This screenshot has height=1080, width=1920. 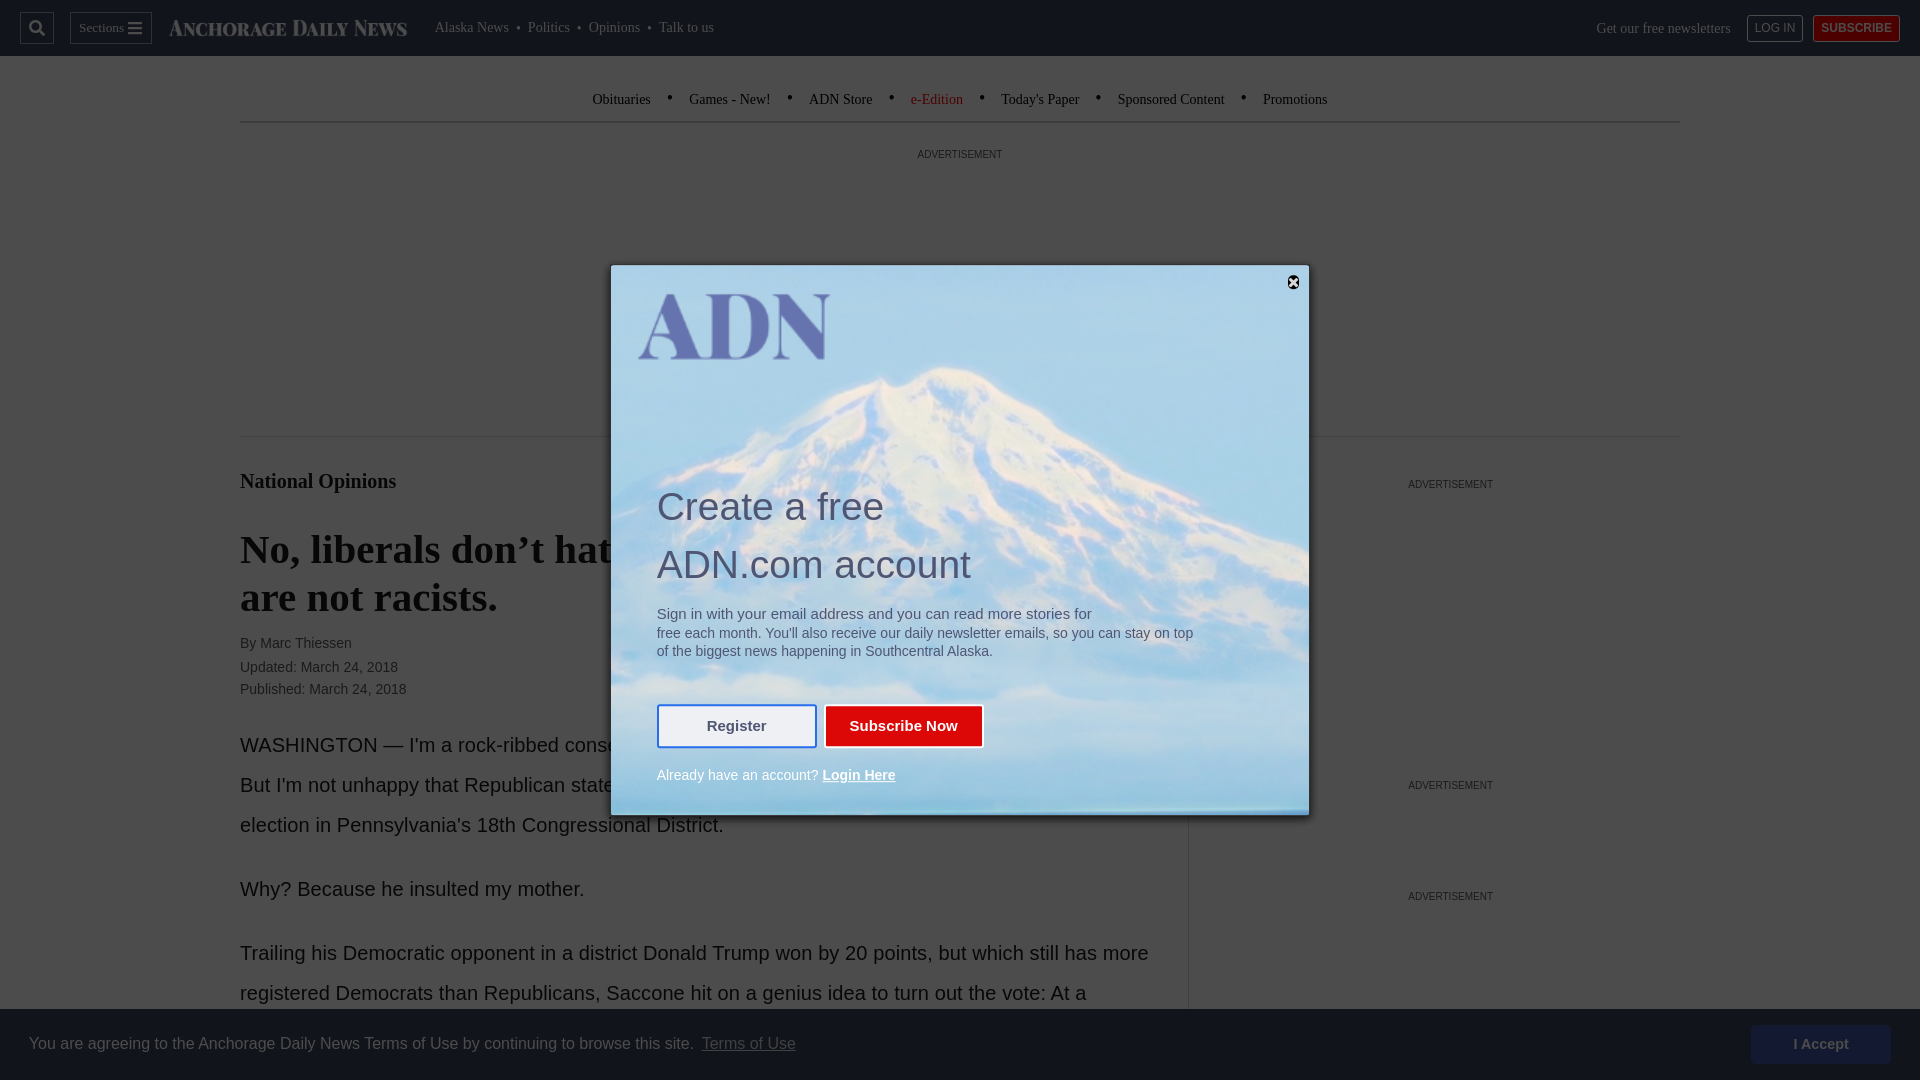 What do you see at coordinates (748, 1044) in the screenshot?
I see `Terms of Use` at bounding box center [748, 1044].